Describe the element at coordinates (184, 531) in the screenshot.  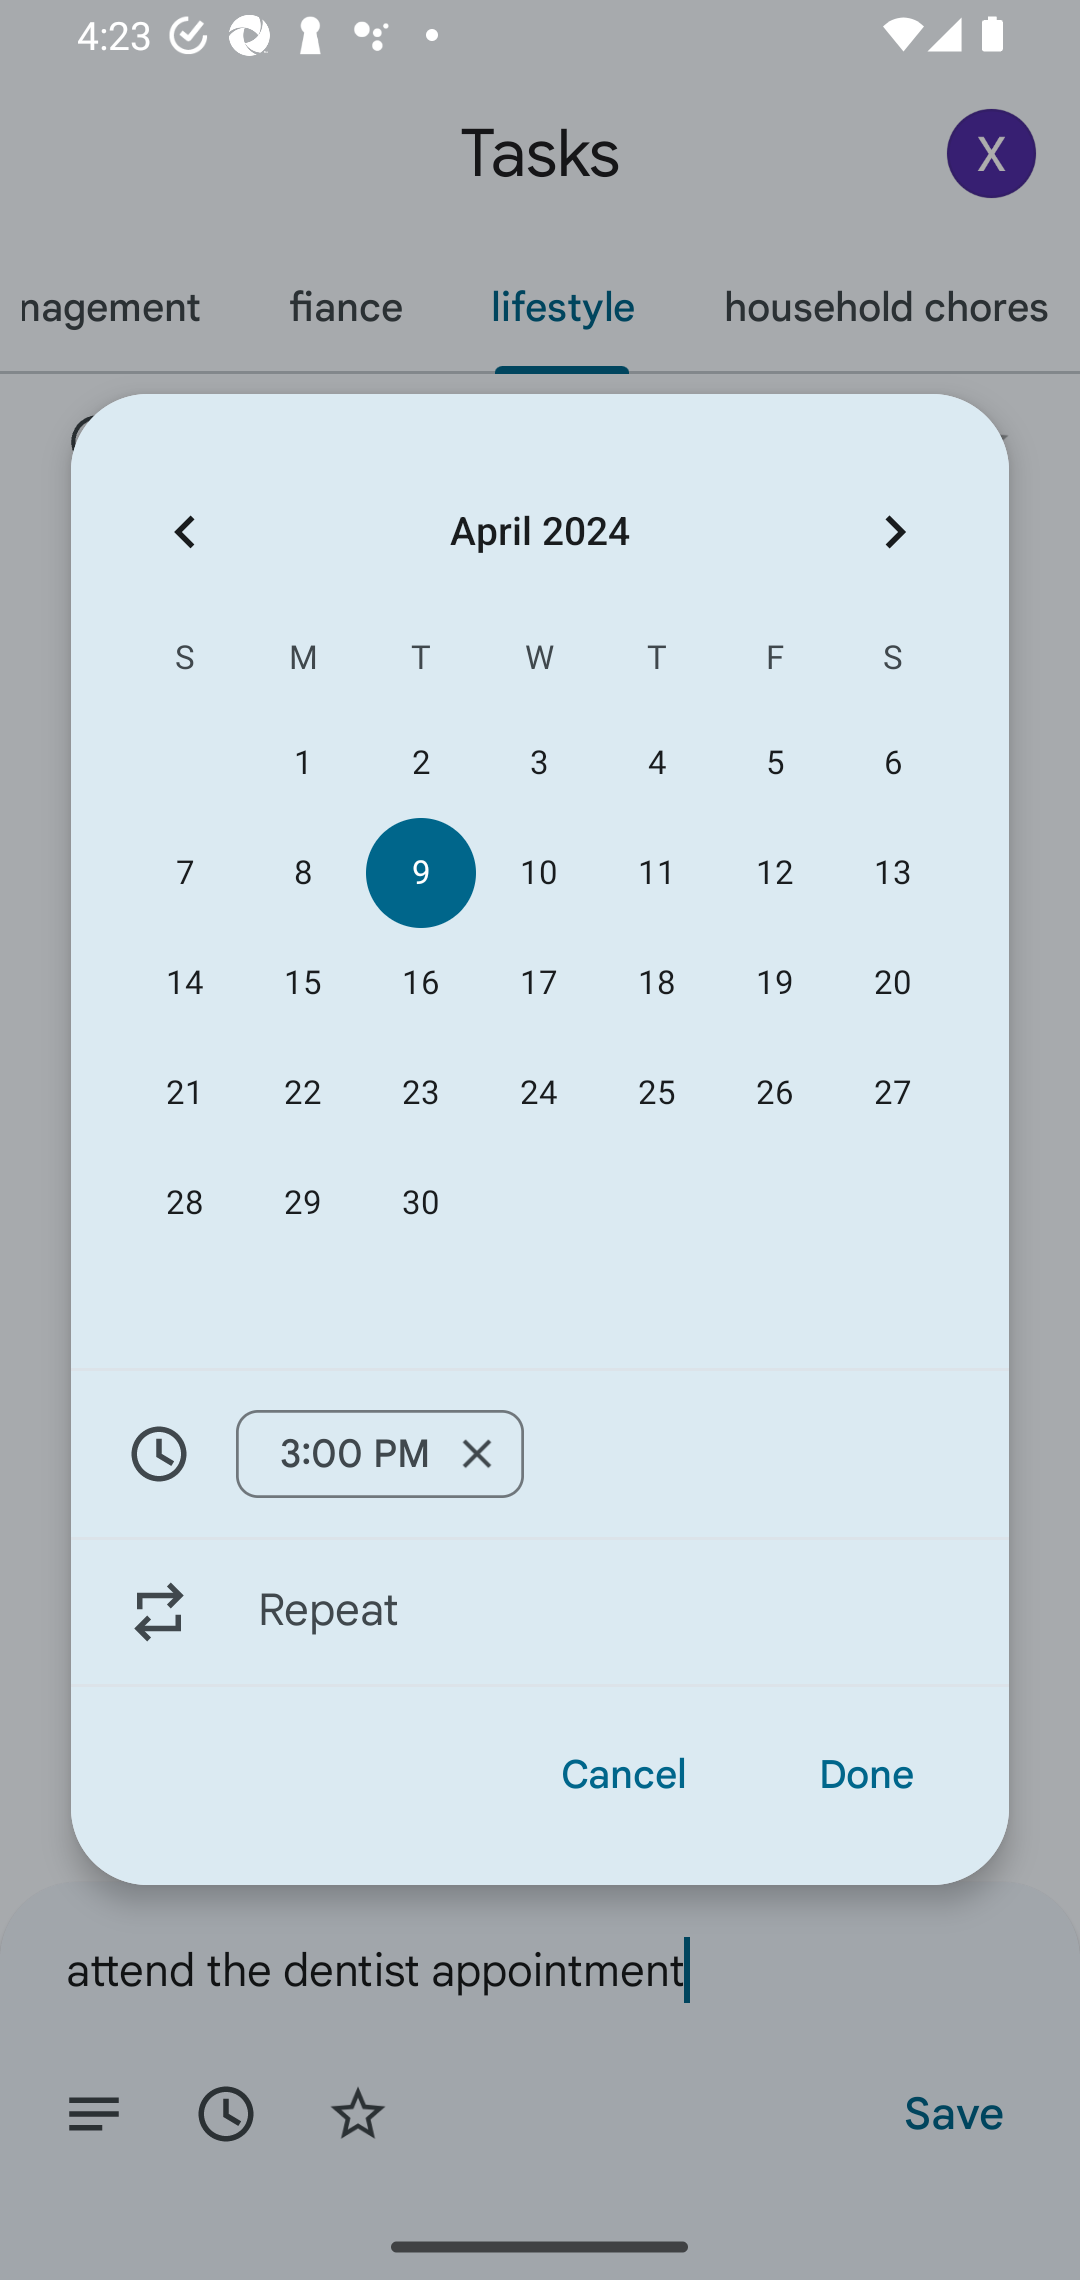
I see `Previous month` at that location.